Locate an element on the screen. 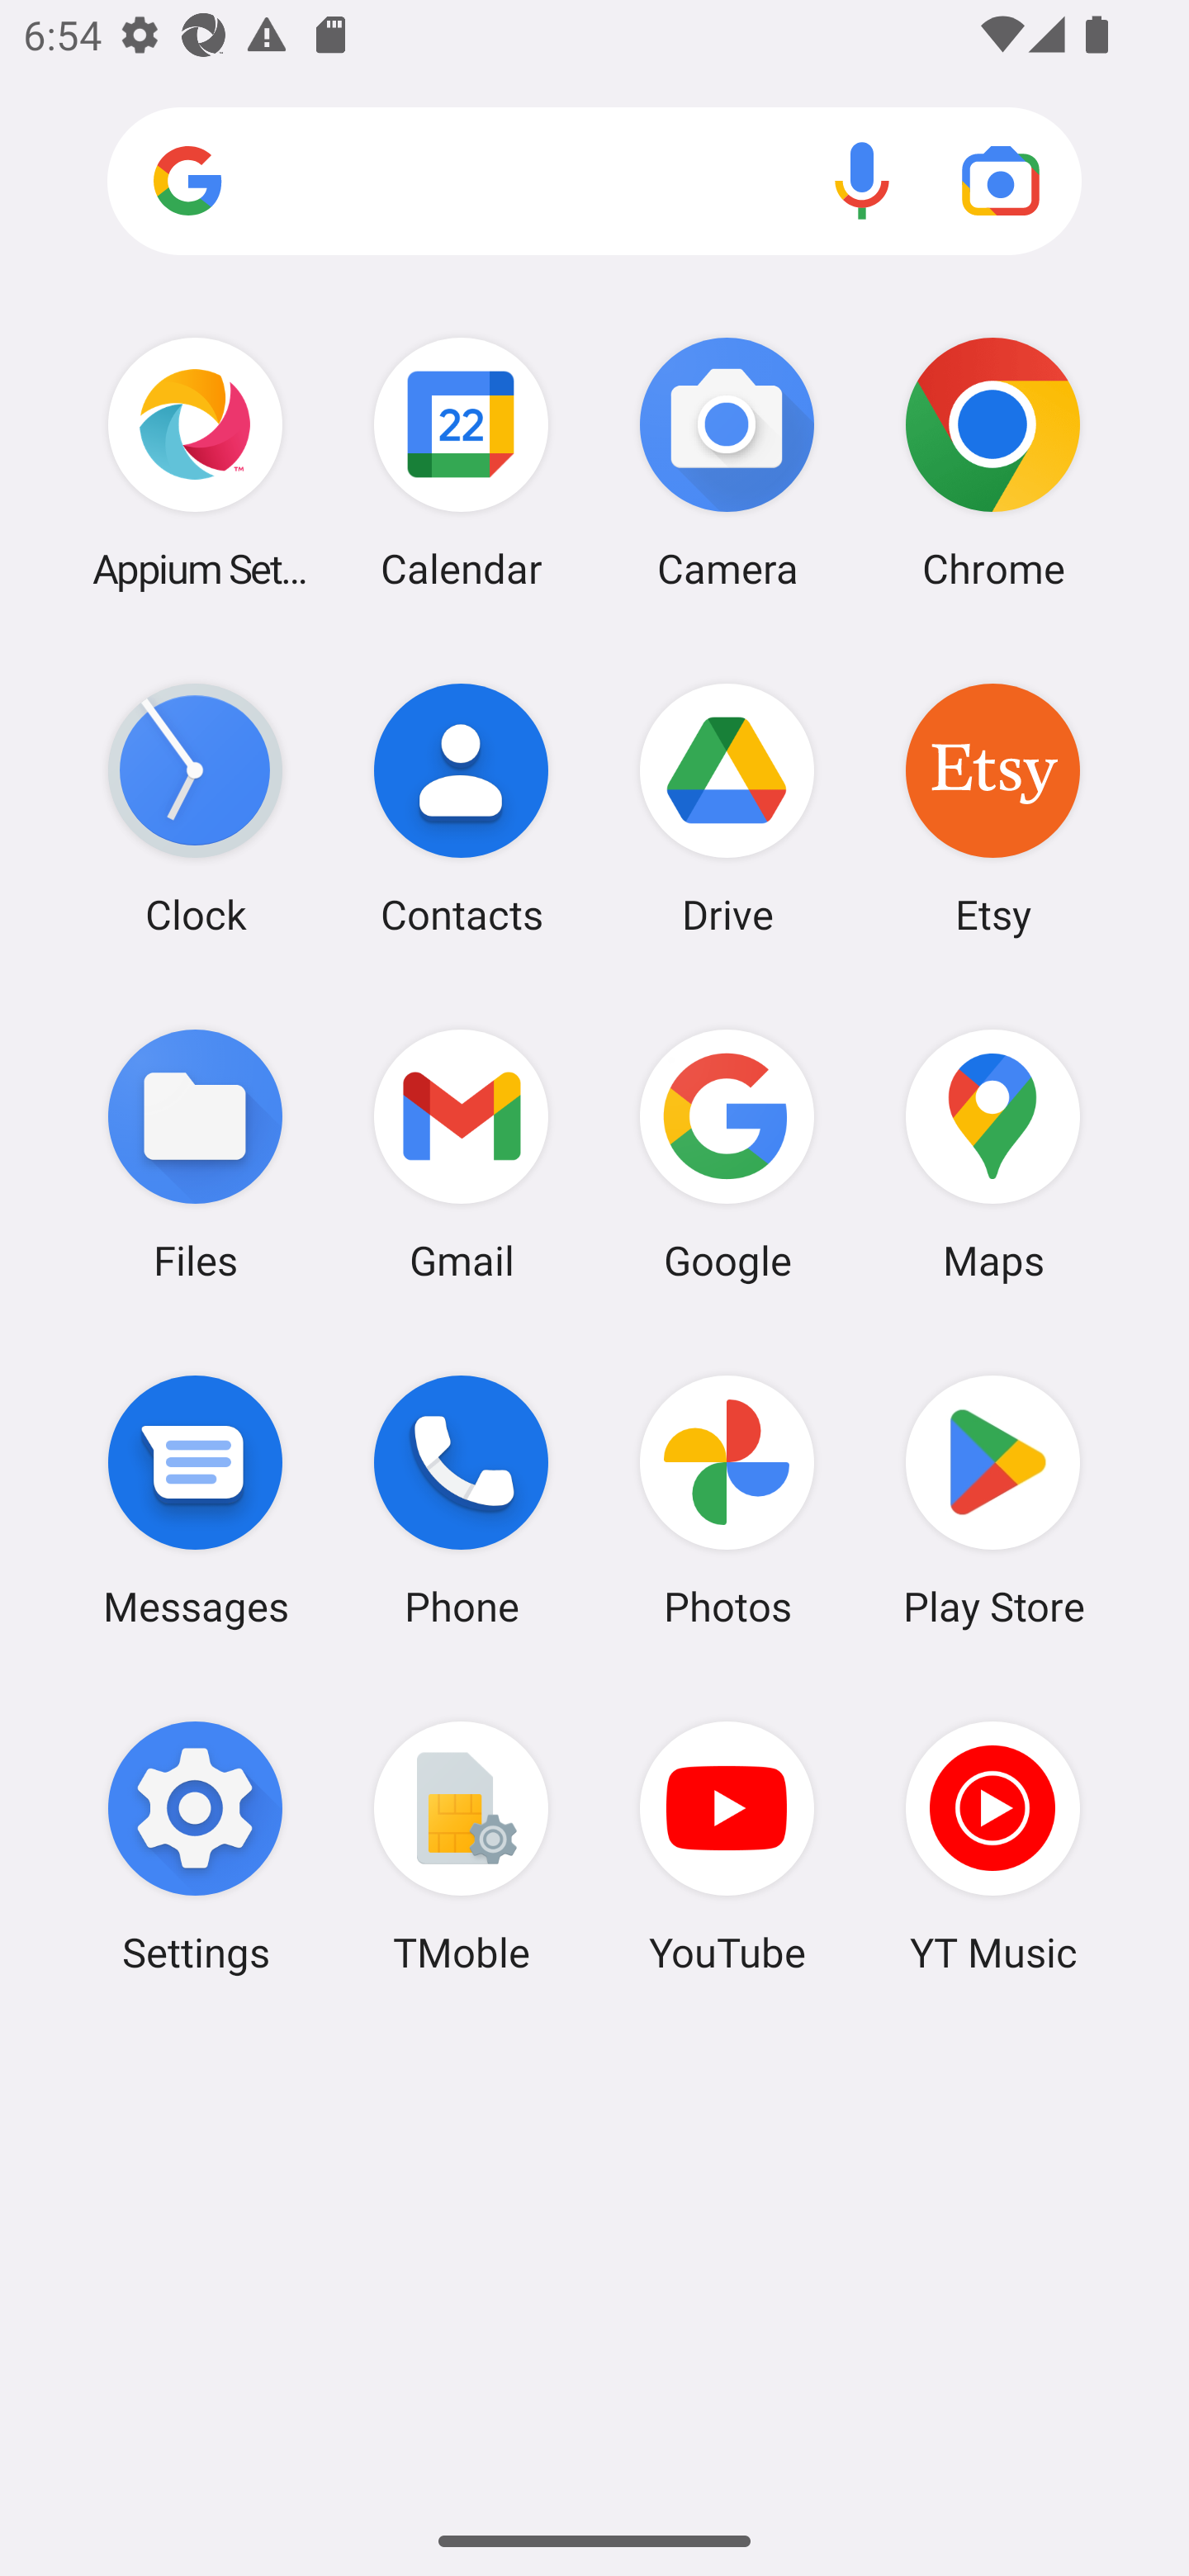 The image size is (1189, 2576). TMoble is located at coordinates (461, 1847).